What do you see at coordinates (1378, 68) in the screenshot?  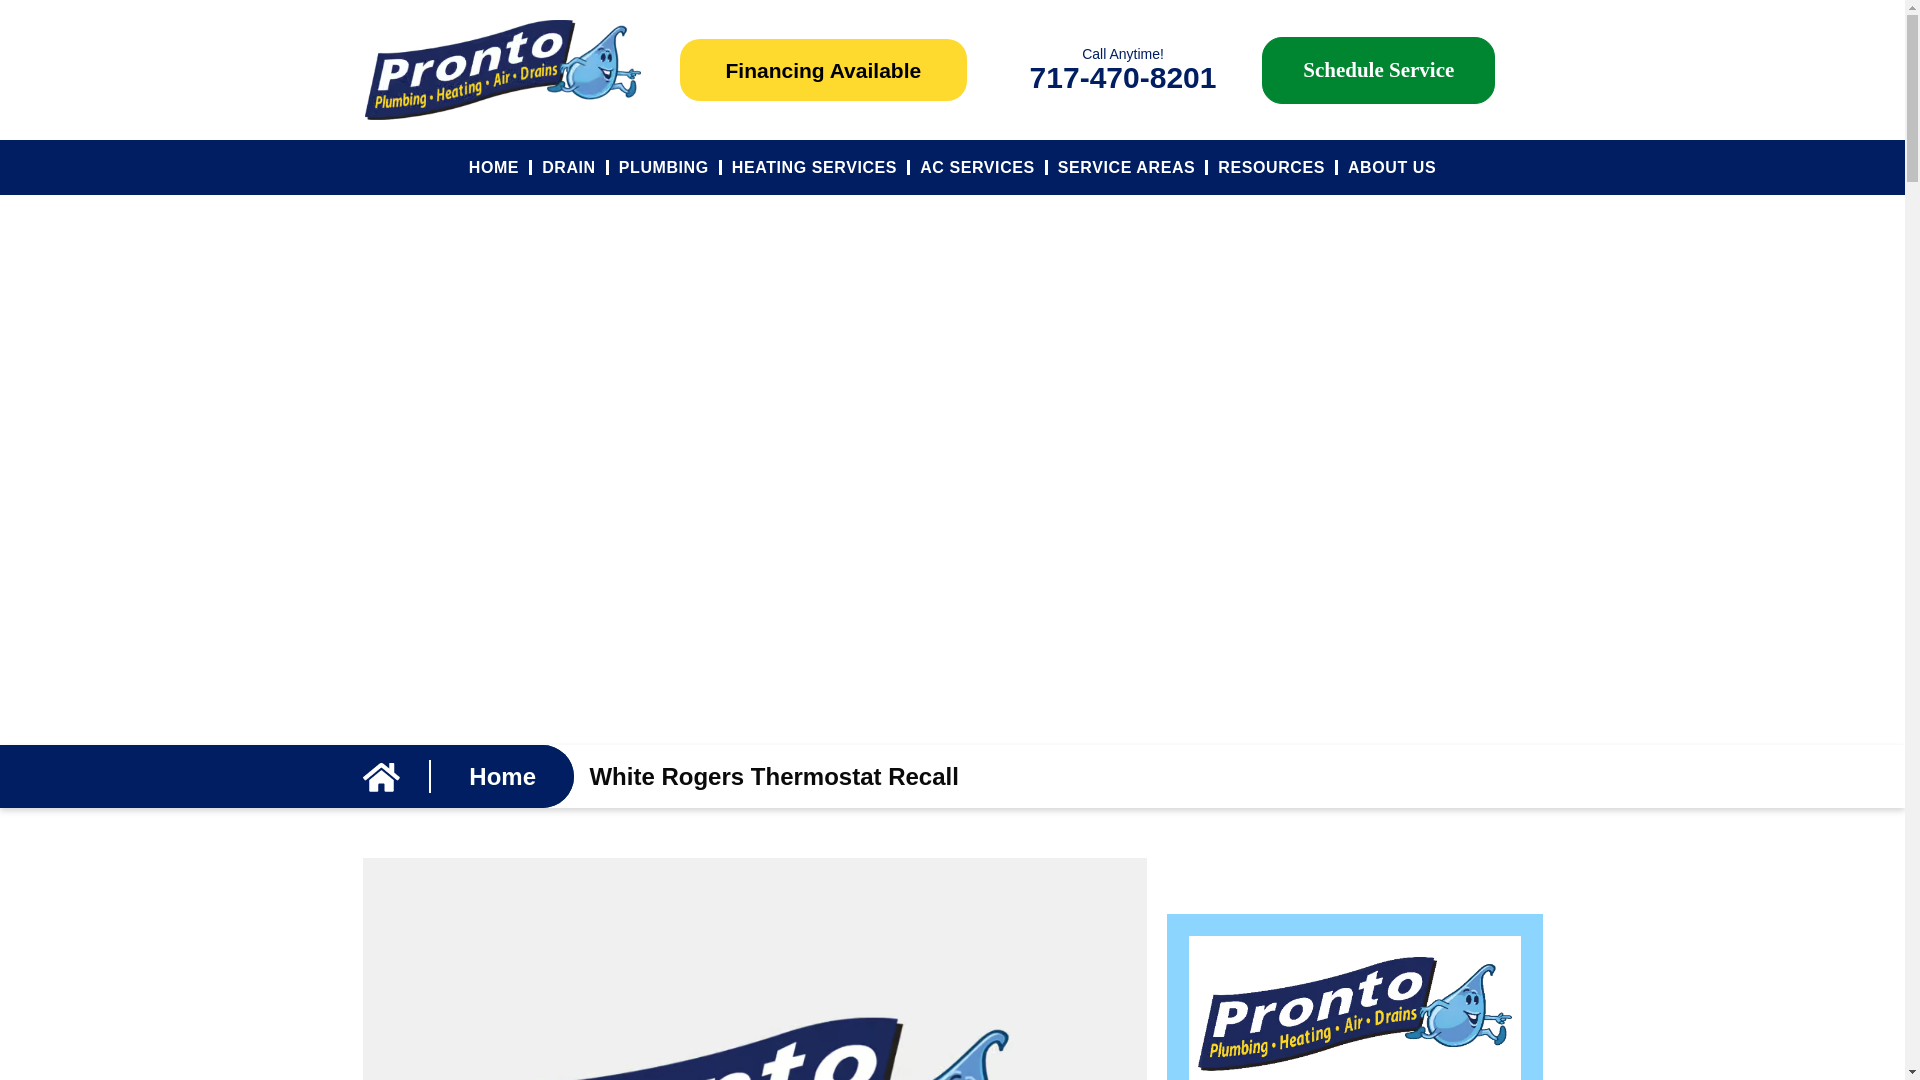 I see `Schedule Service` at bounding box center [1378, 68].